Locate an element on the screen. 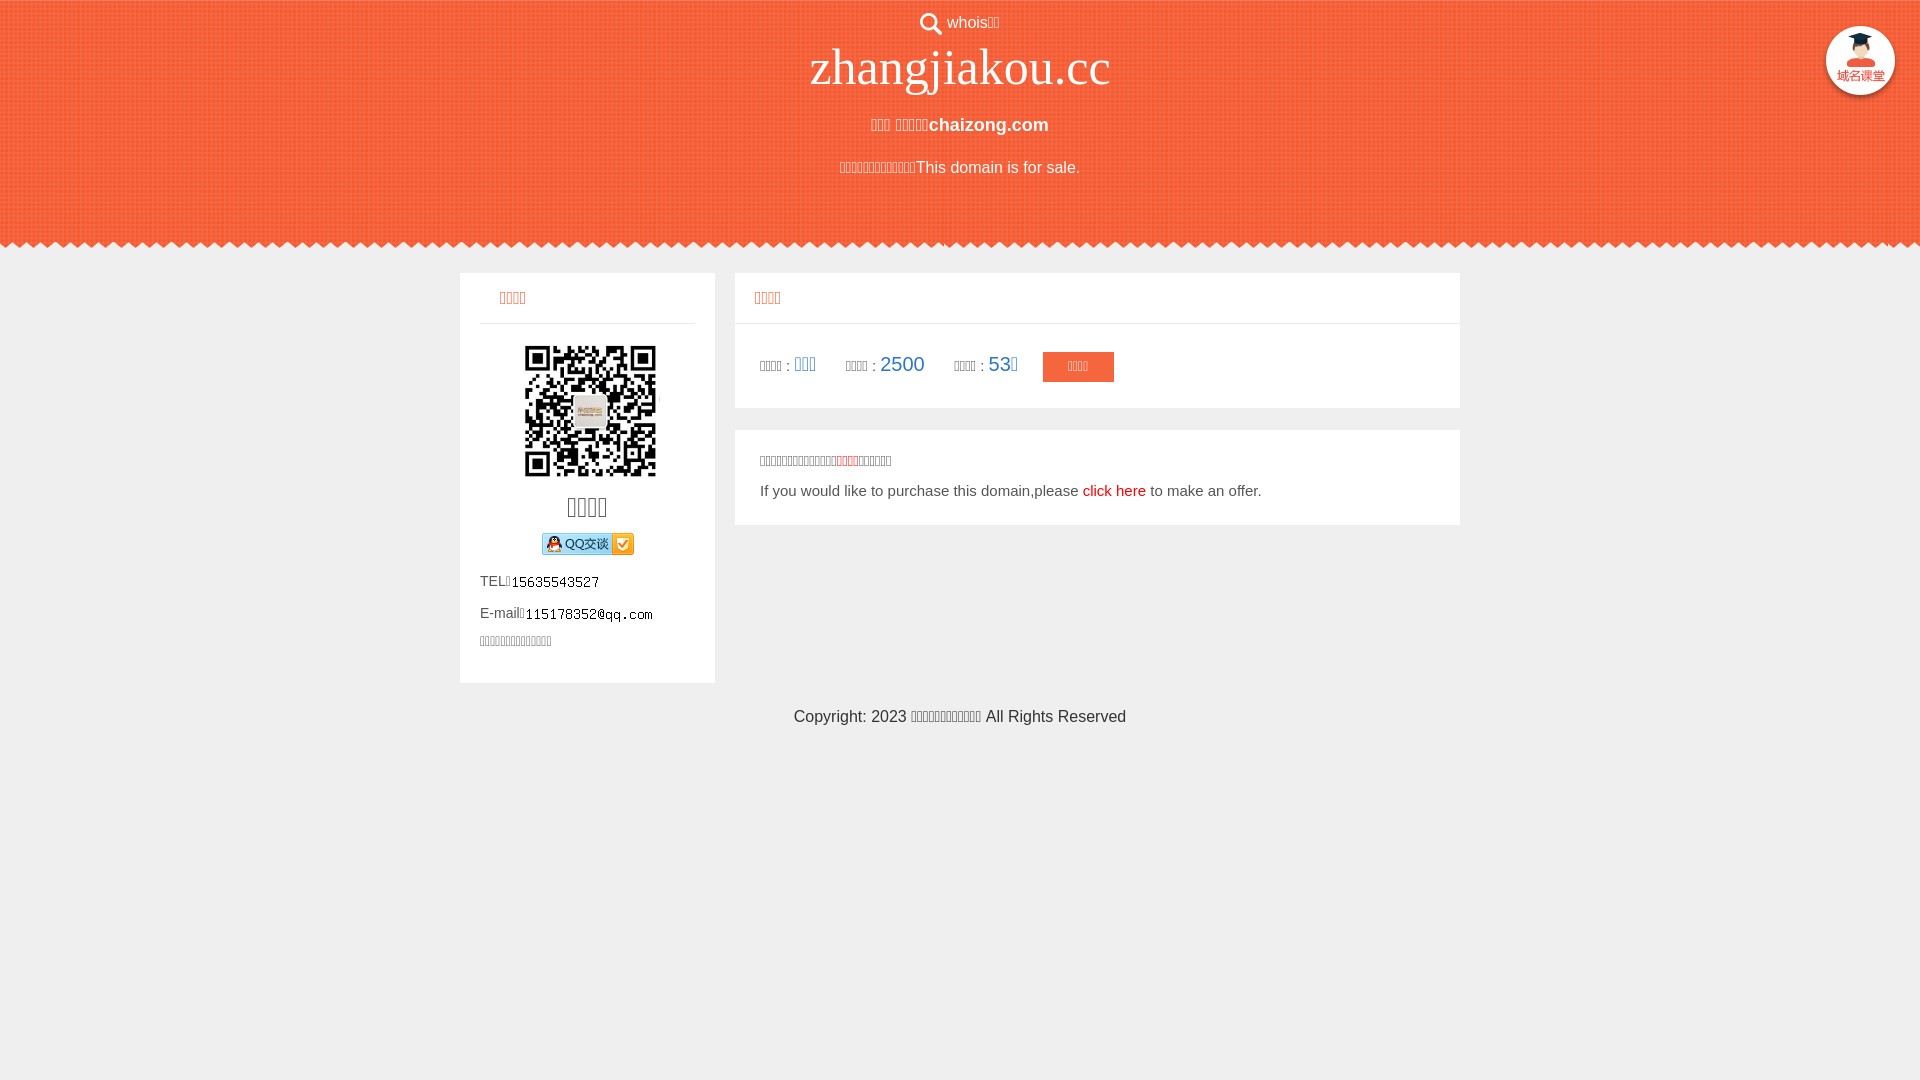  click here is located at coordinates (1114, 490).